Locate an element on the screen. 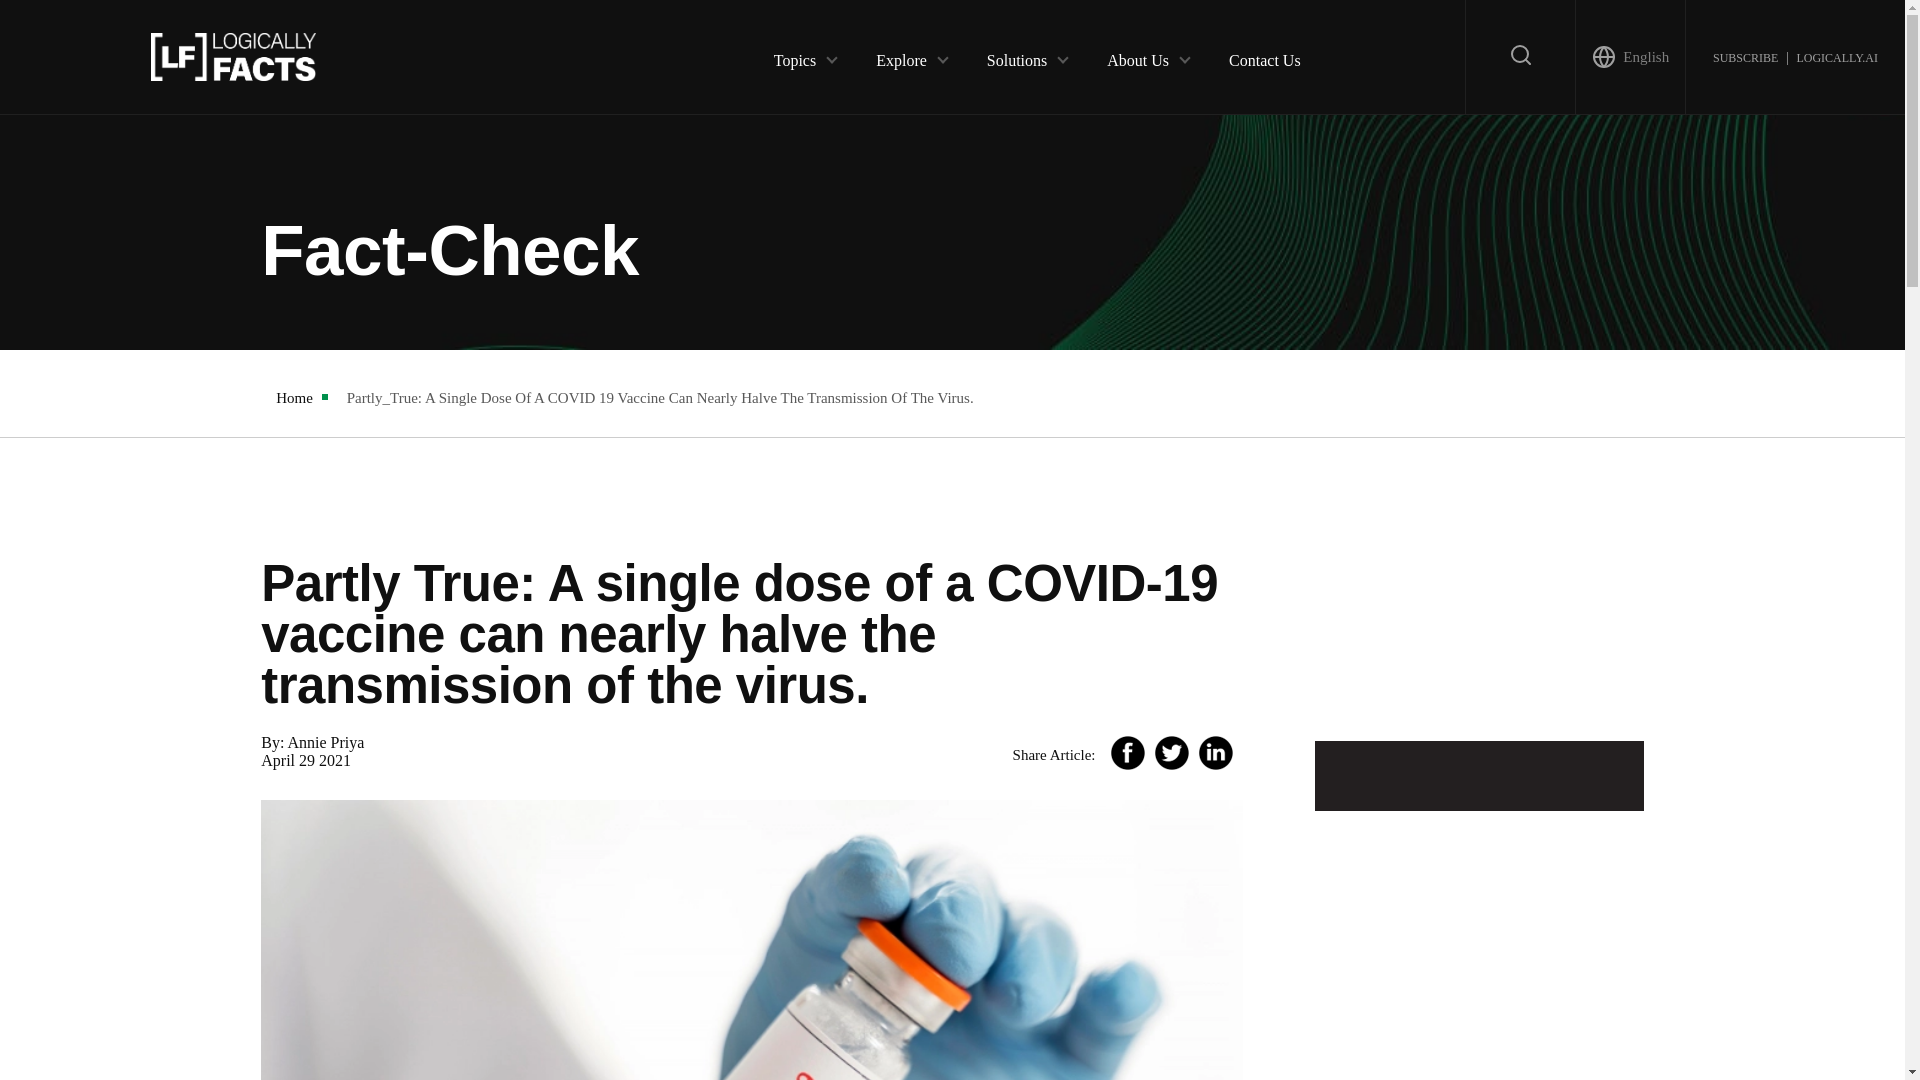 Image resolution: width=1920 pixels, height=1080 pixels. Topics is located at coordinates (794, 56).